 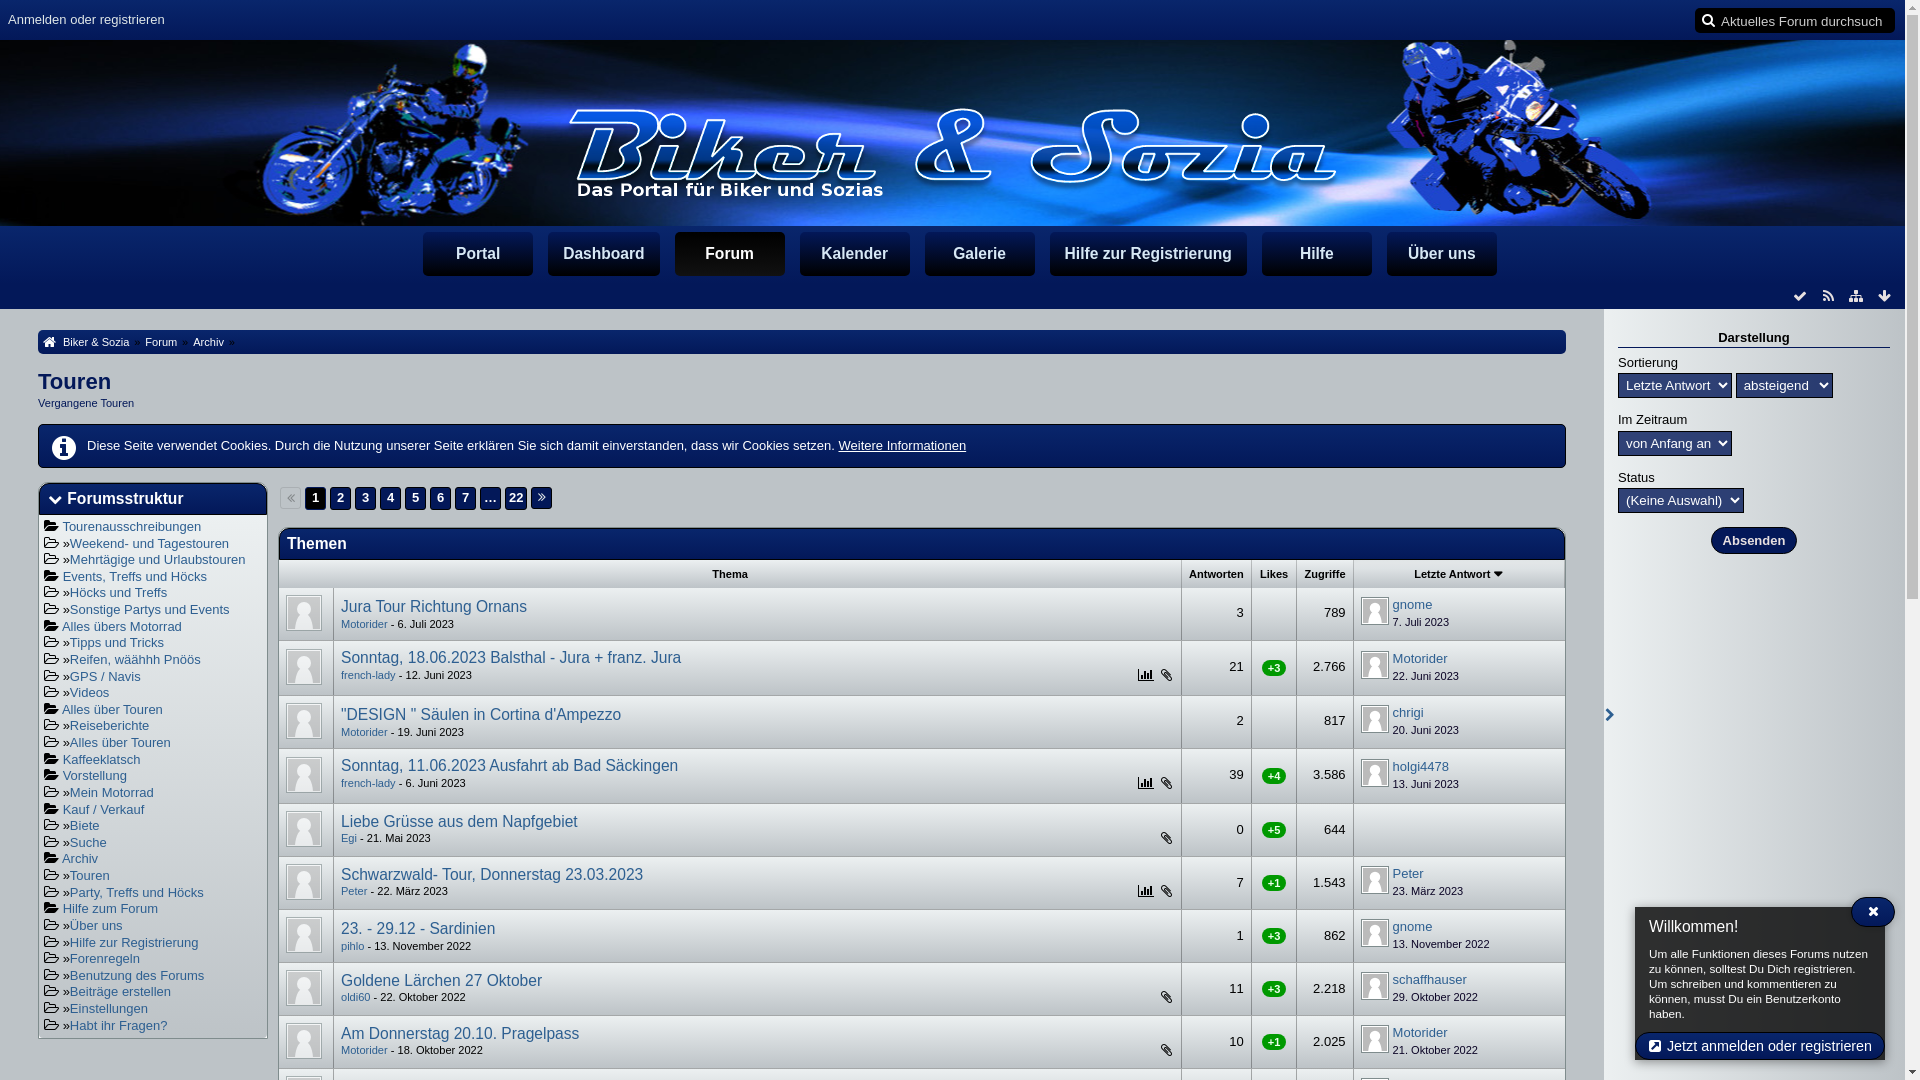 What do you see at coordinates (349, 838) in the screenshot?
I see `Egi` at bounding box center [349, 838].